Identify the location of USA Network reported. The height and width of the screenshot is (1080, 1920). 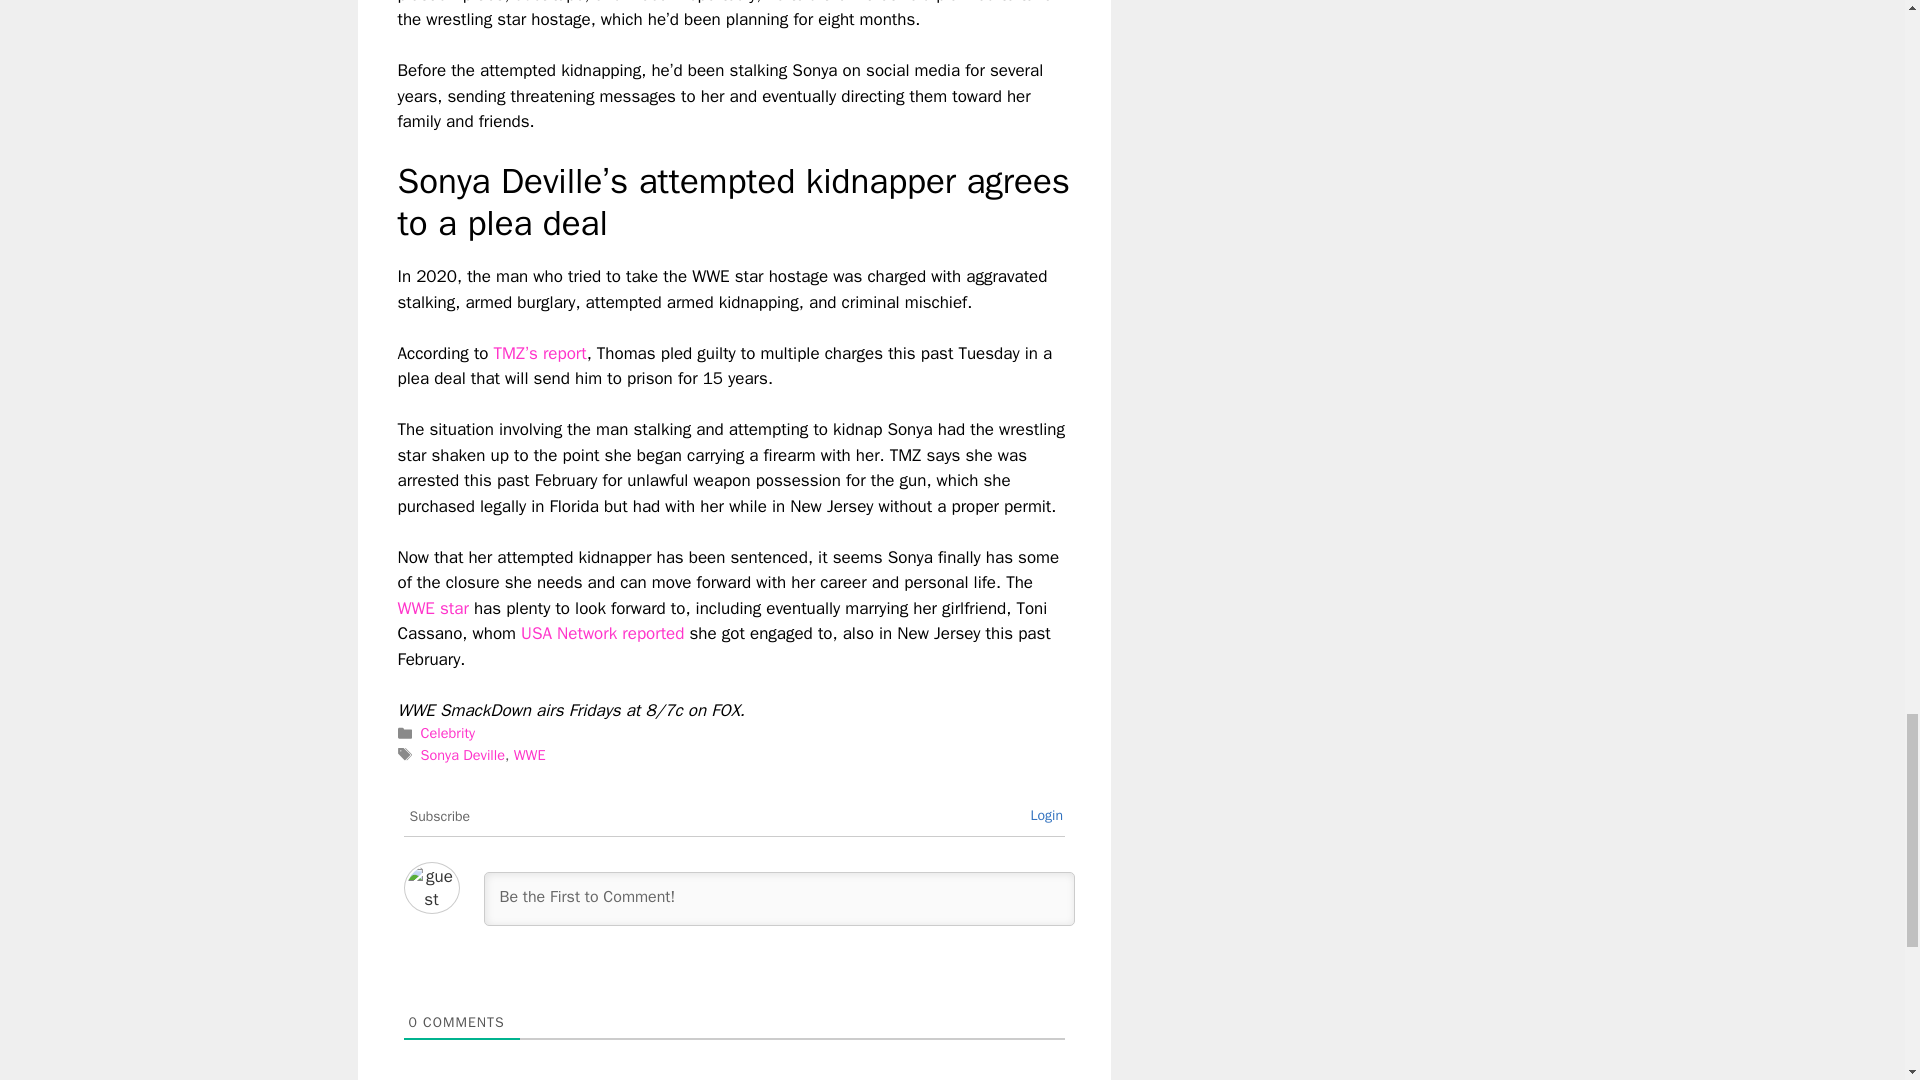
(602, 633).